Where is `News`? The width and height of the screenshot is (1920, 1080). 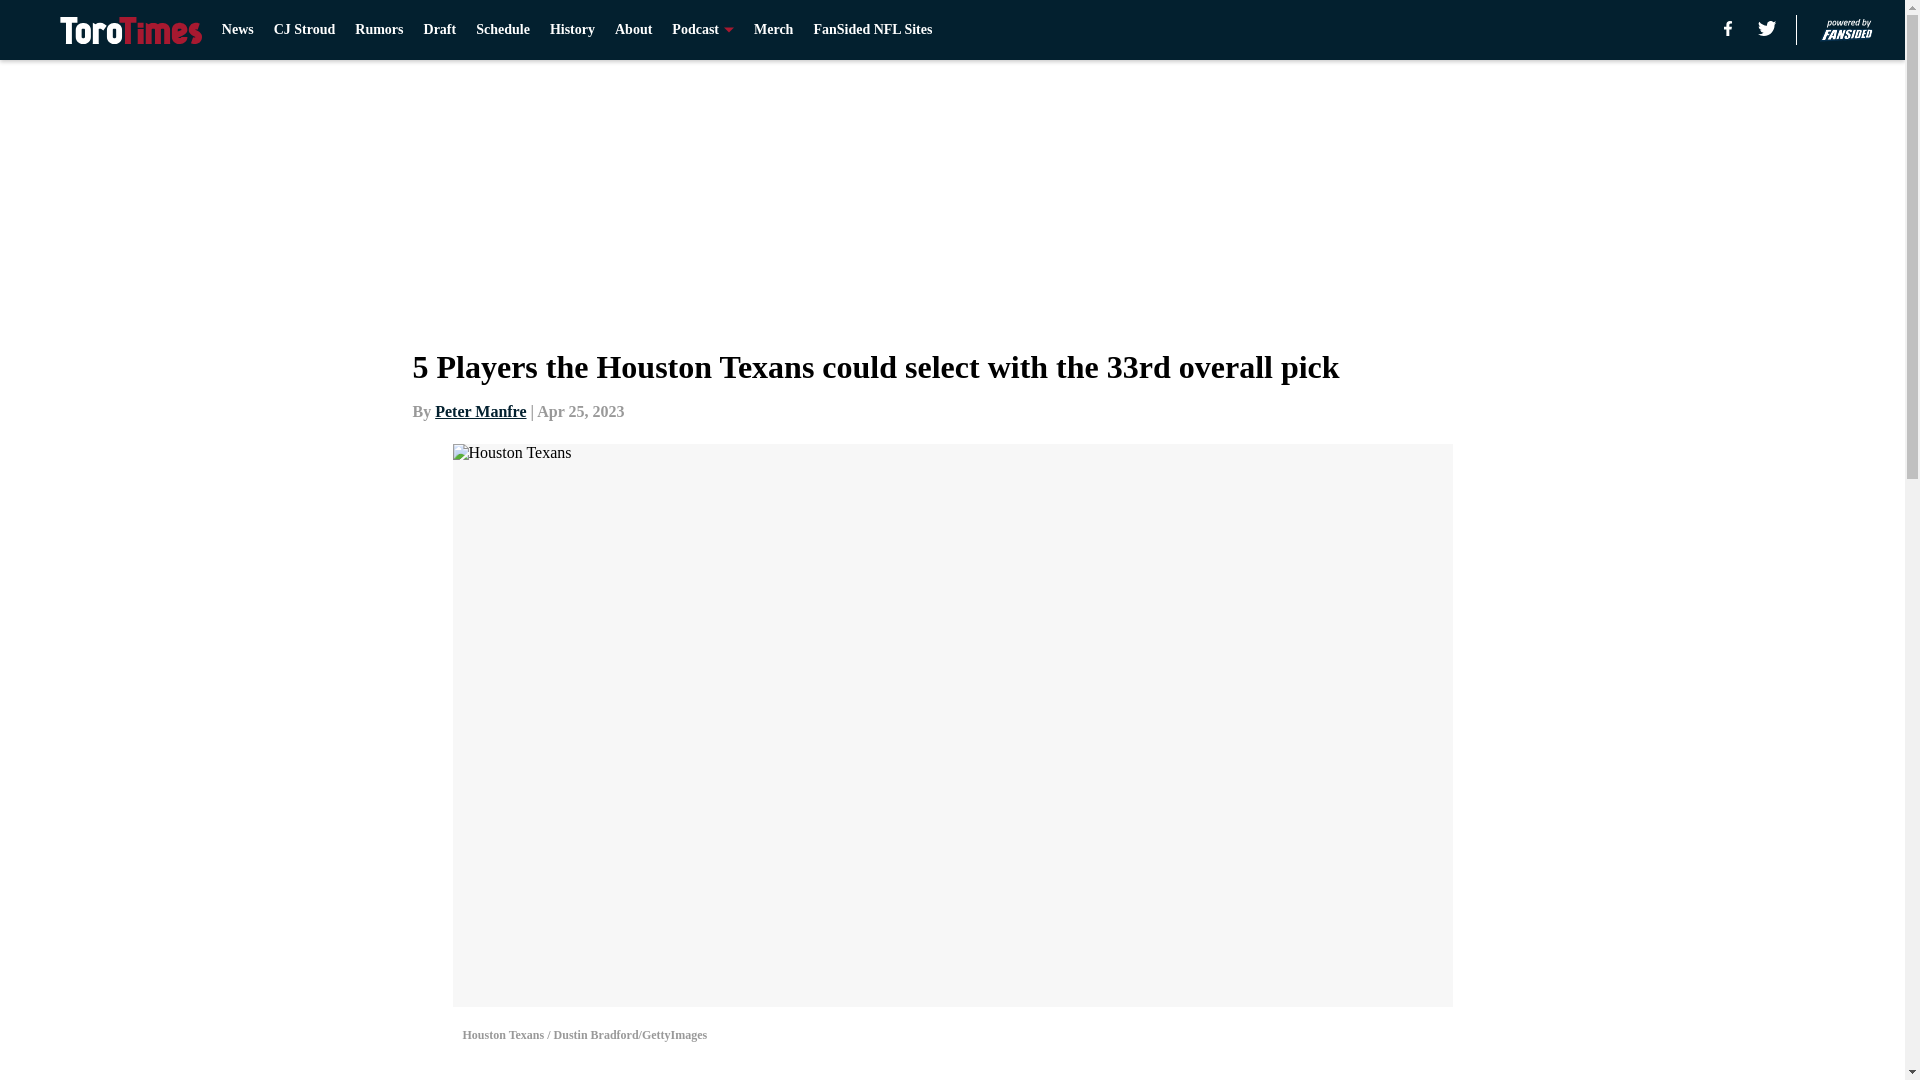 News is located at coordinates (238, 30).